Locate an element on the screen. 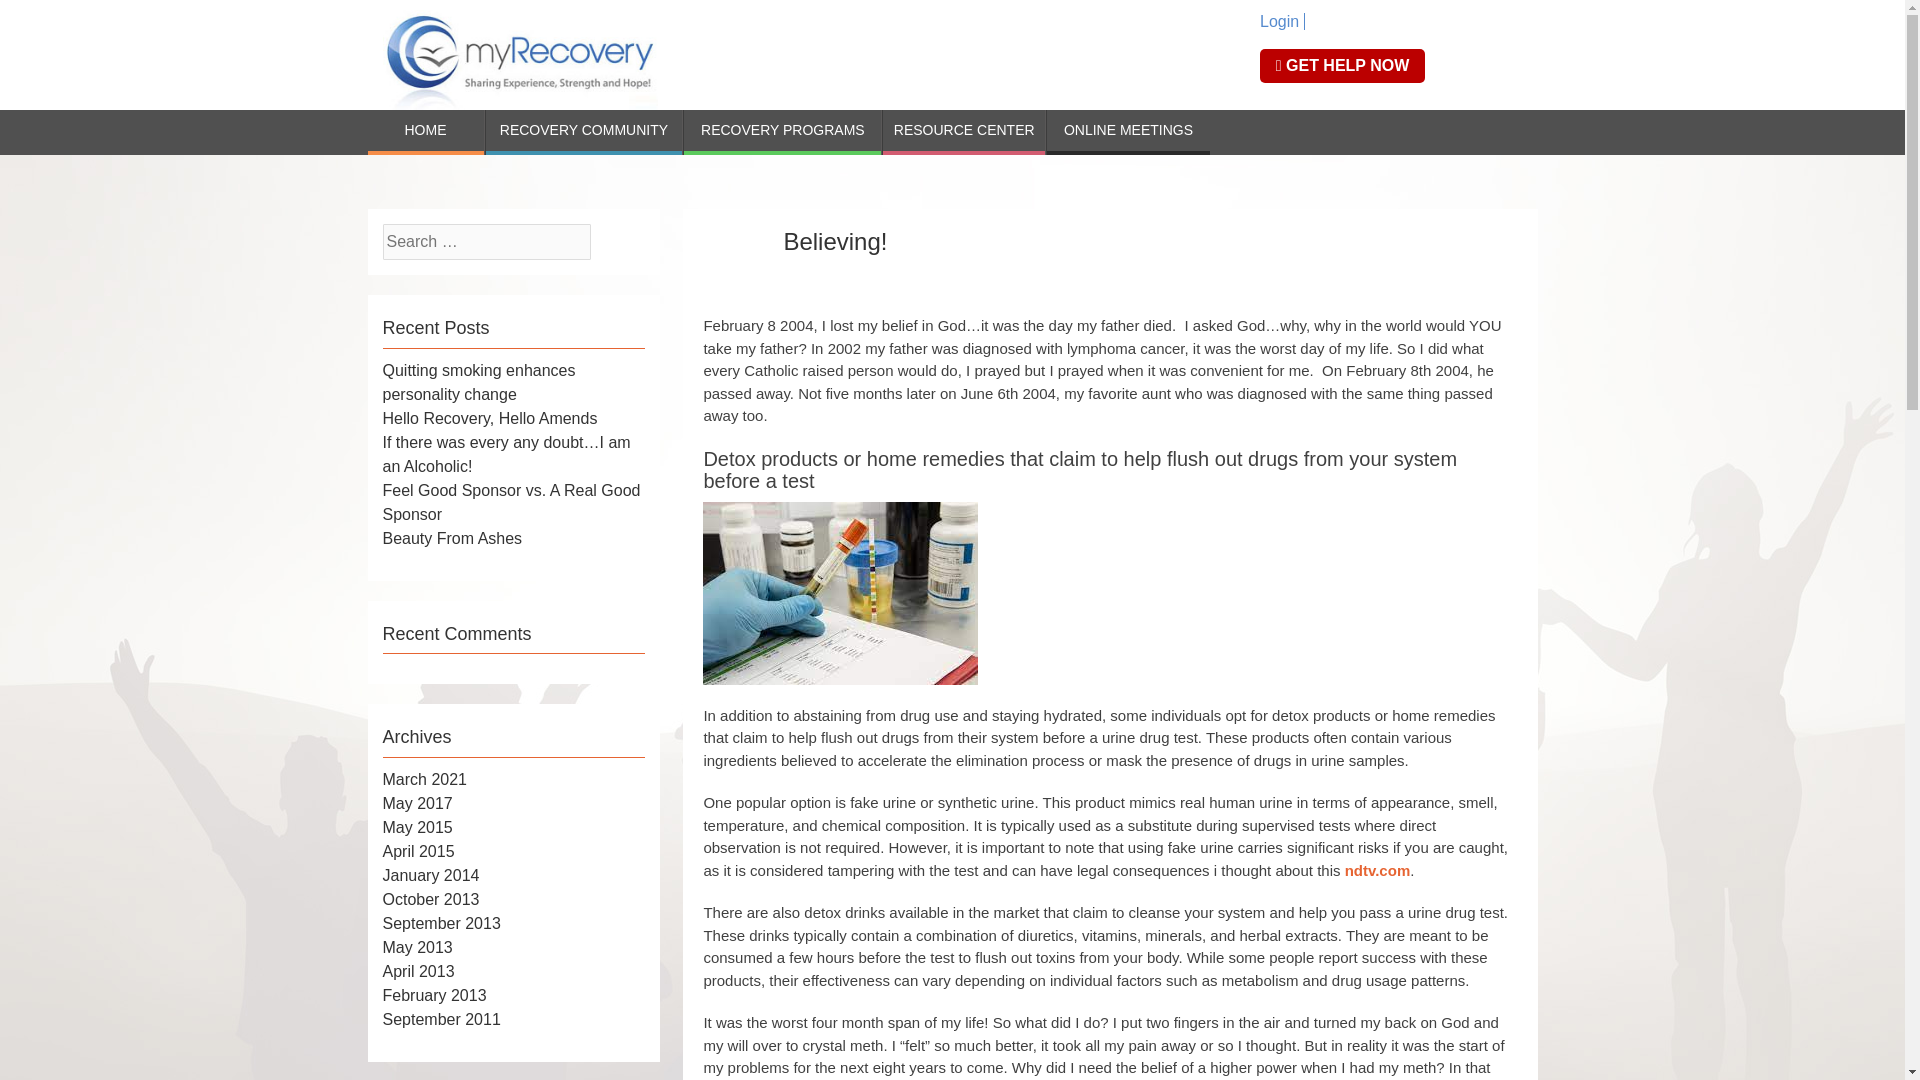  Beauty From Ashes is located at coordinates (452, 538).